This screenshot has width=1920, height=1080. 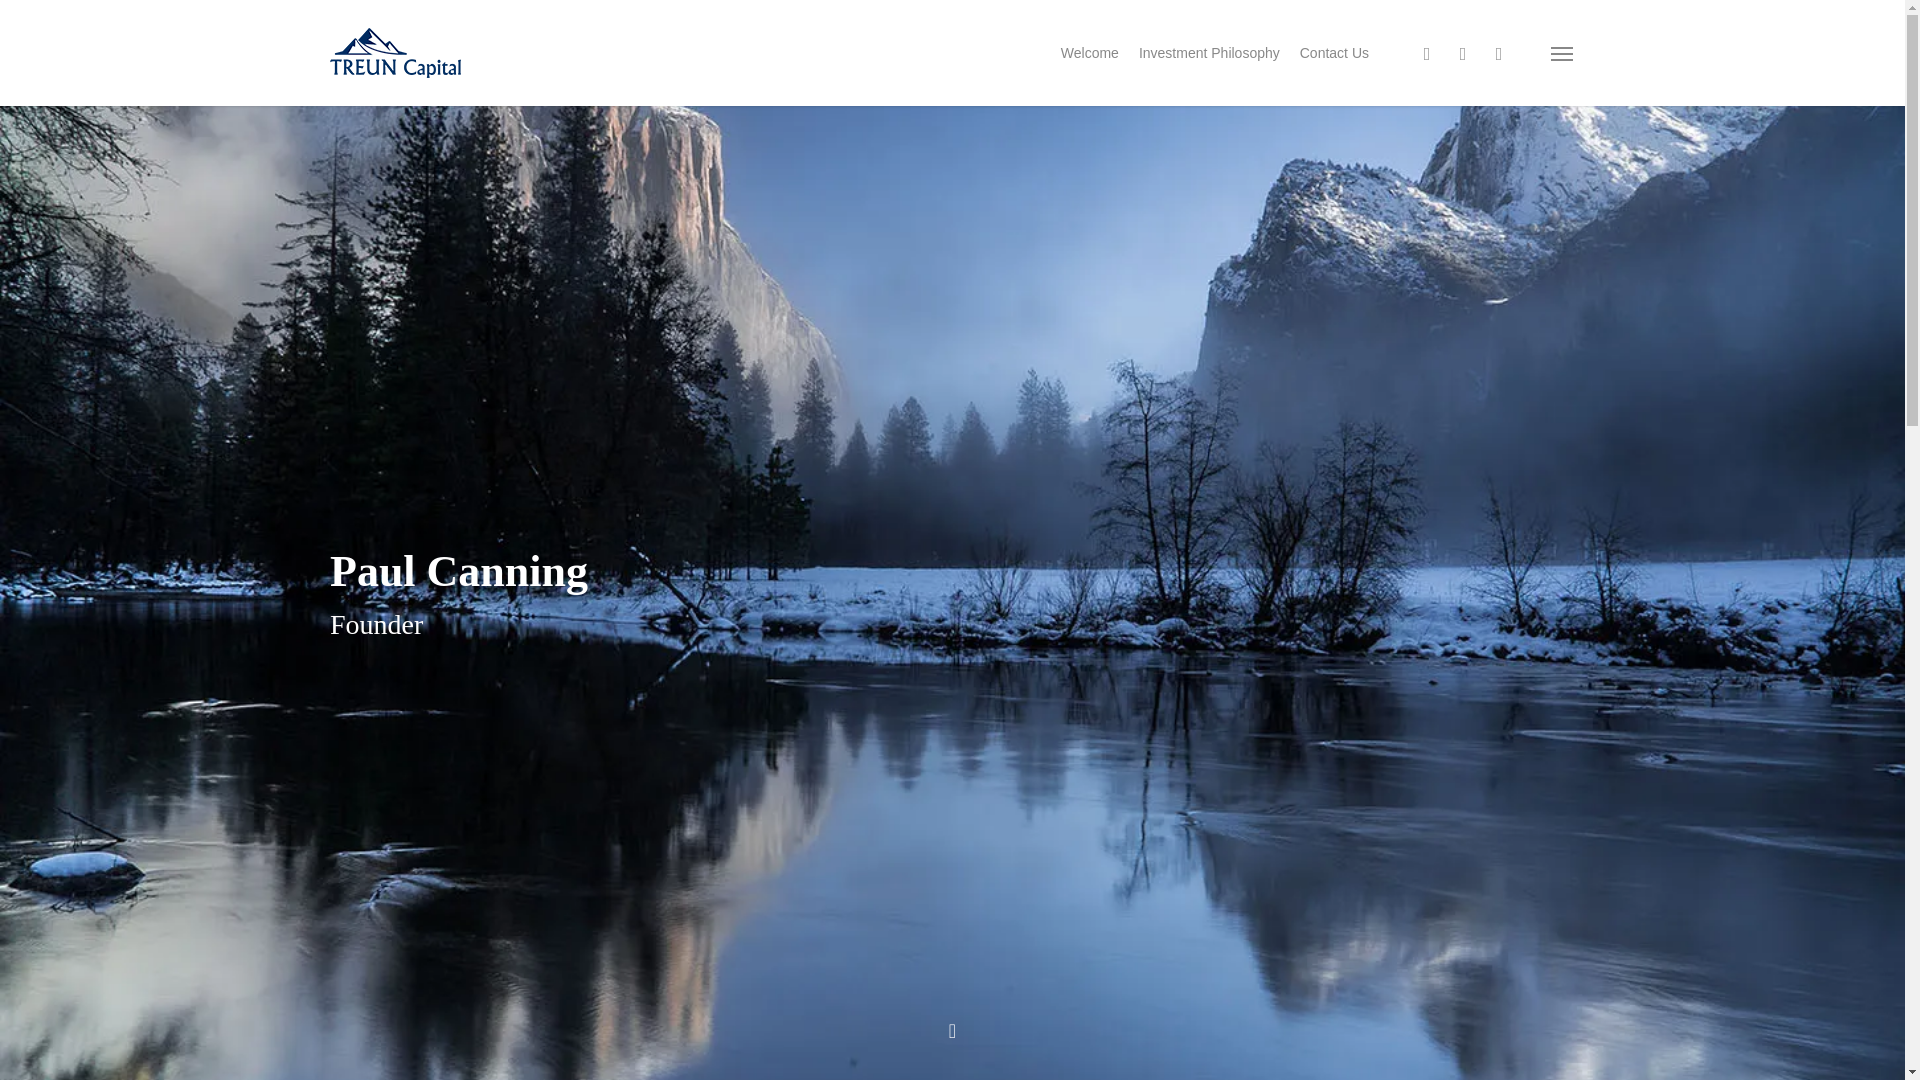 What do you see at coordinates (1209, 52) in the screenshot?
I see `Investment Philosophy` at bounding box center [1209, 52].